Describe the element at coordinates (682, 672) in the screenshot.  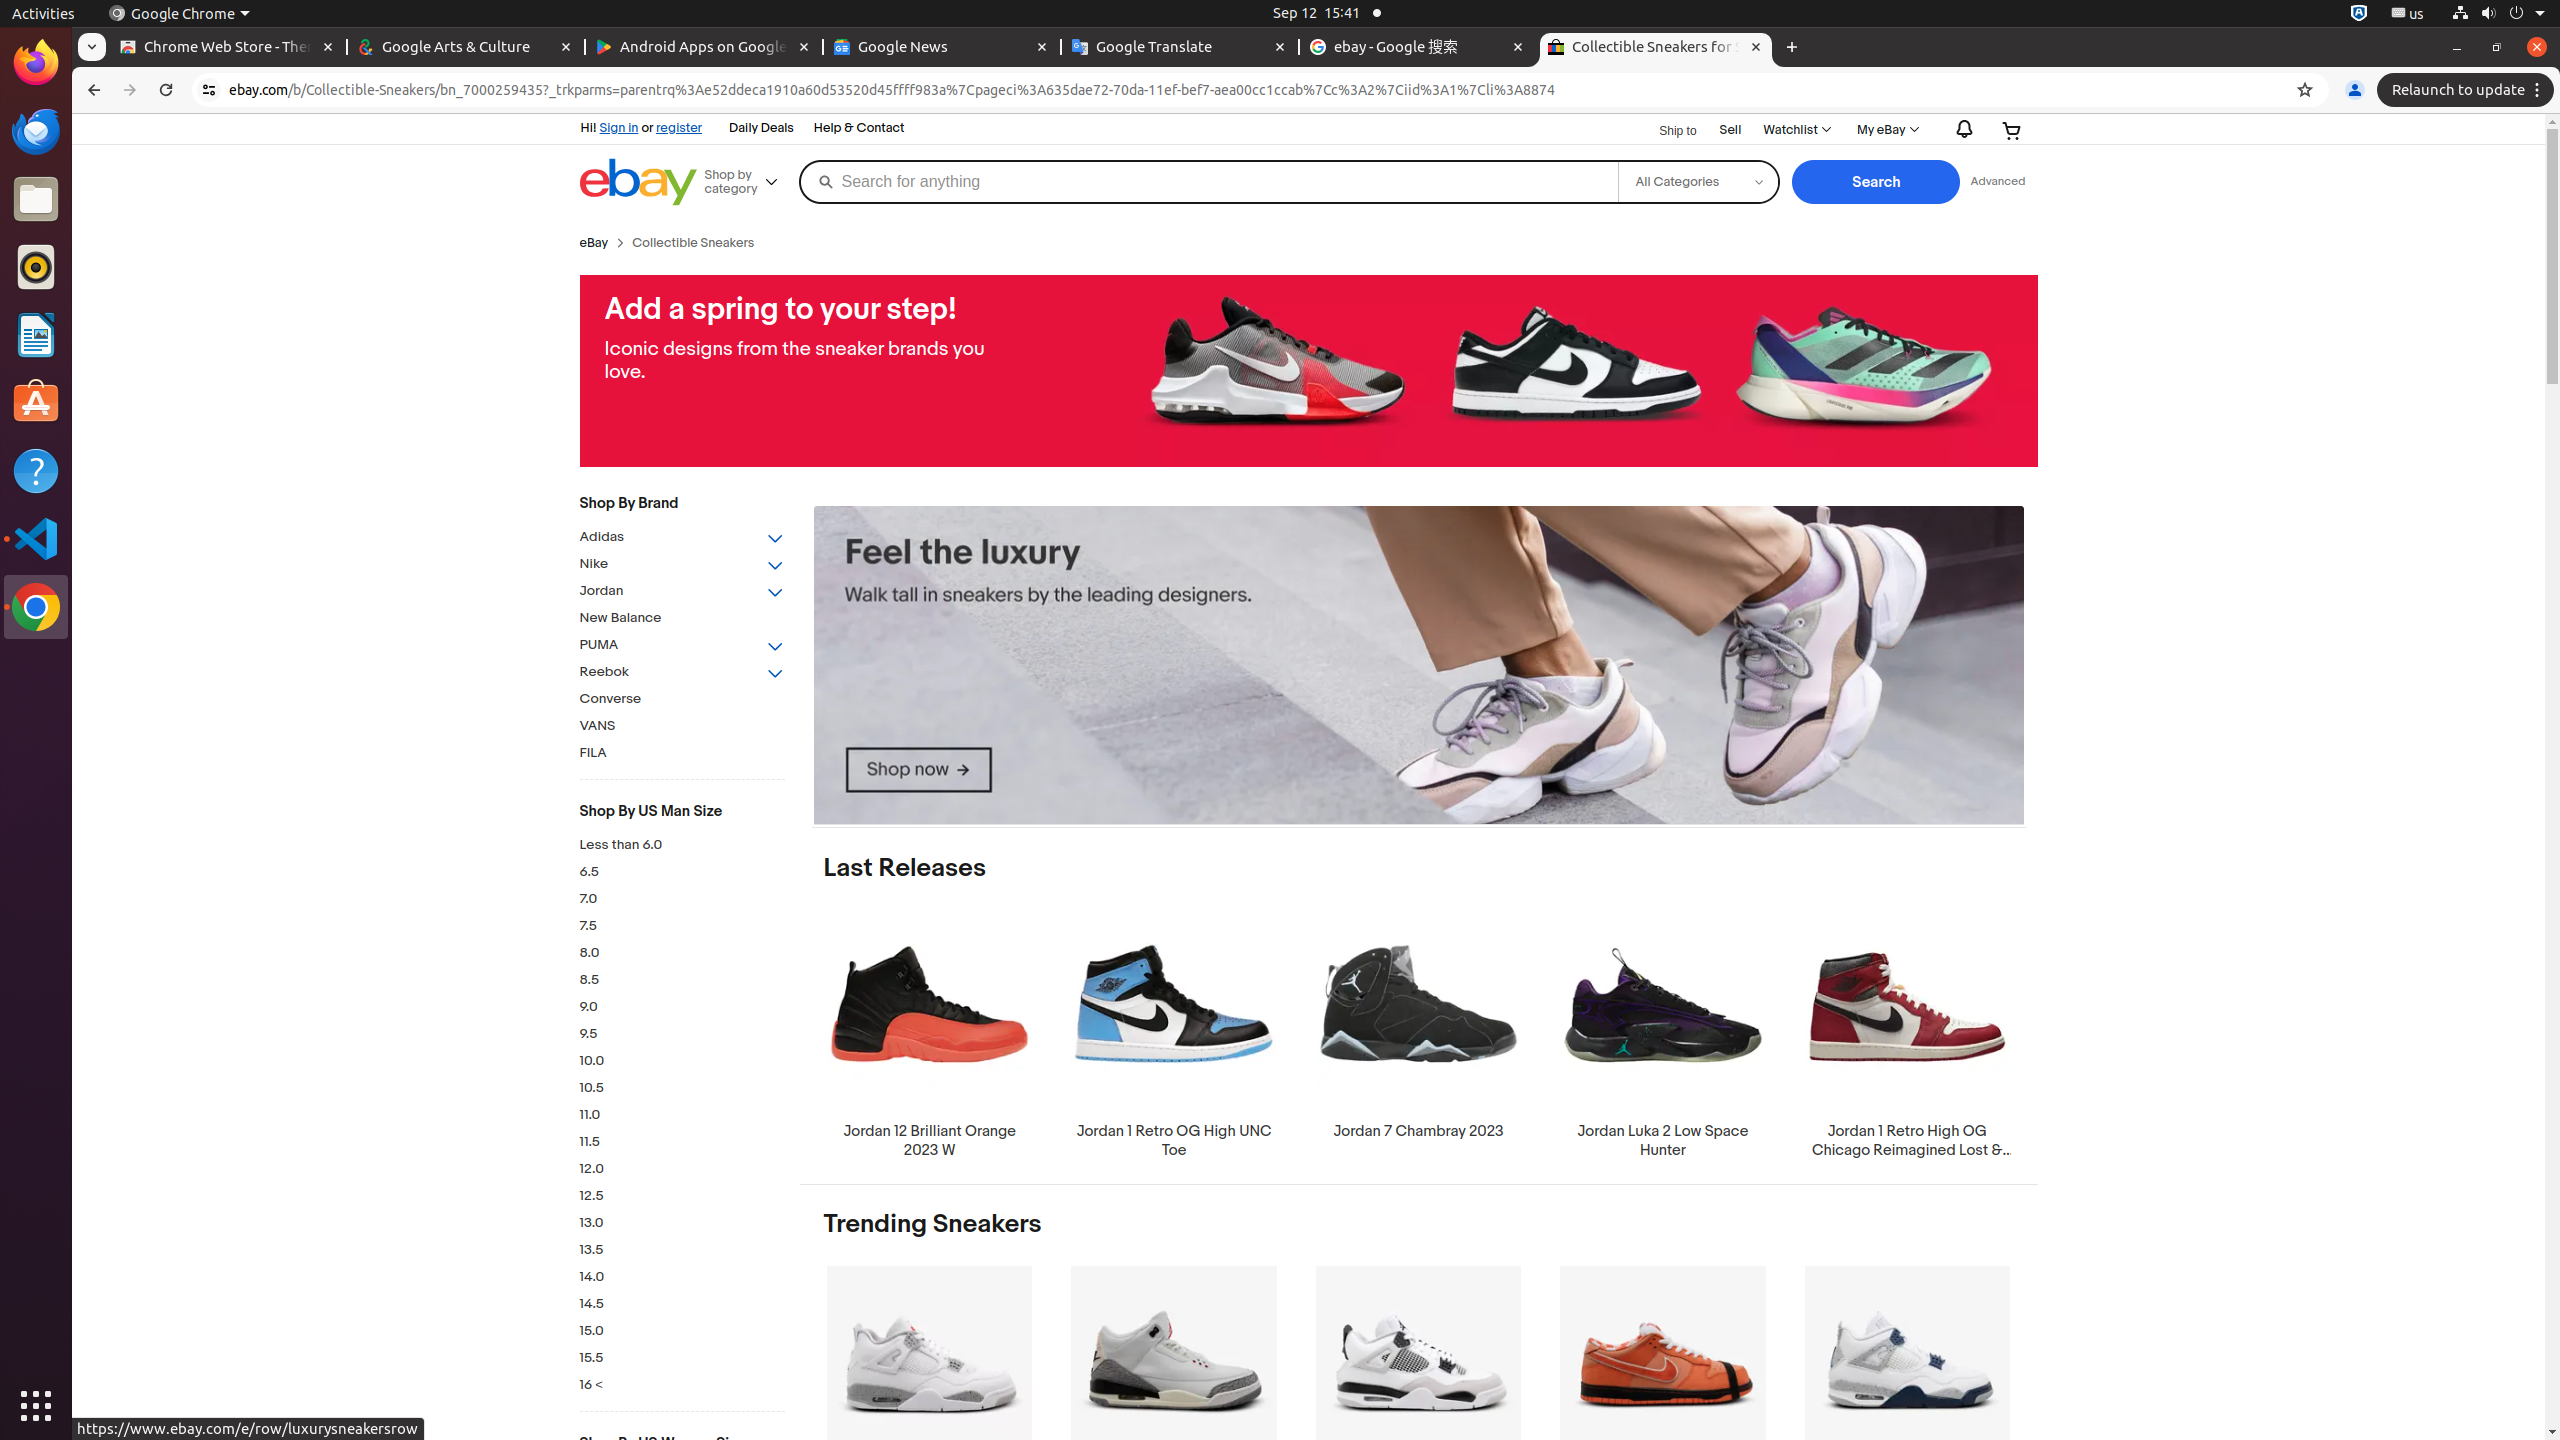
I see `Reebok` at that location.